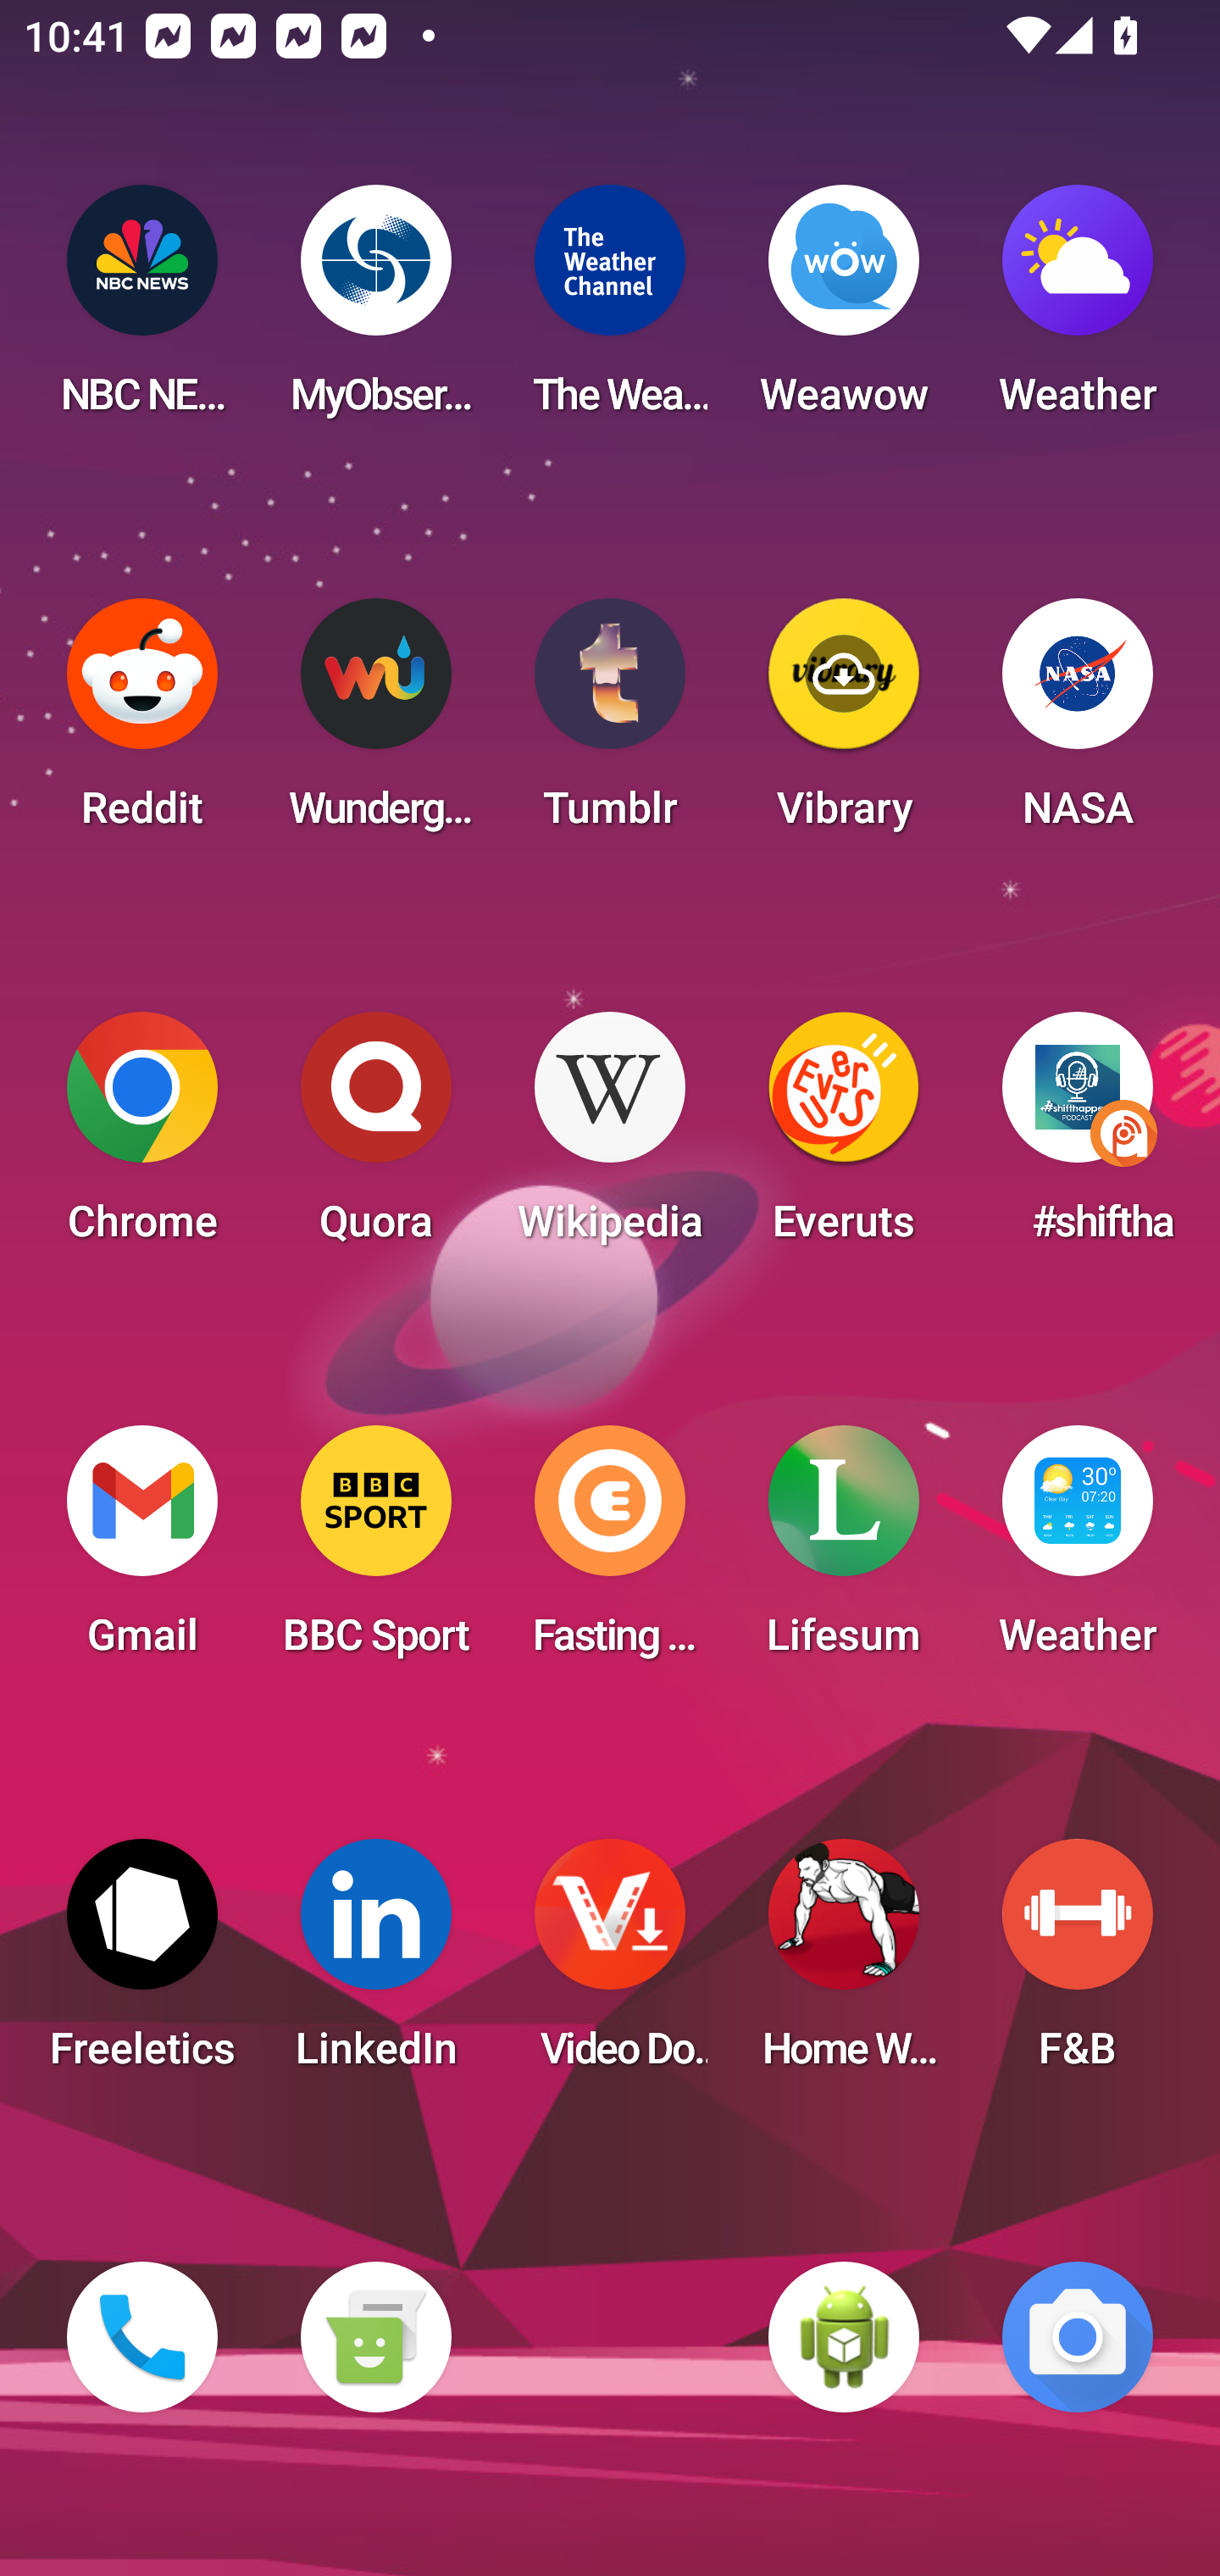 This screenshot has height=2576, width=1220. Describe the element at coordinates (1078, 1551) in the screenshot. I see `Weather` at that location.